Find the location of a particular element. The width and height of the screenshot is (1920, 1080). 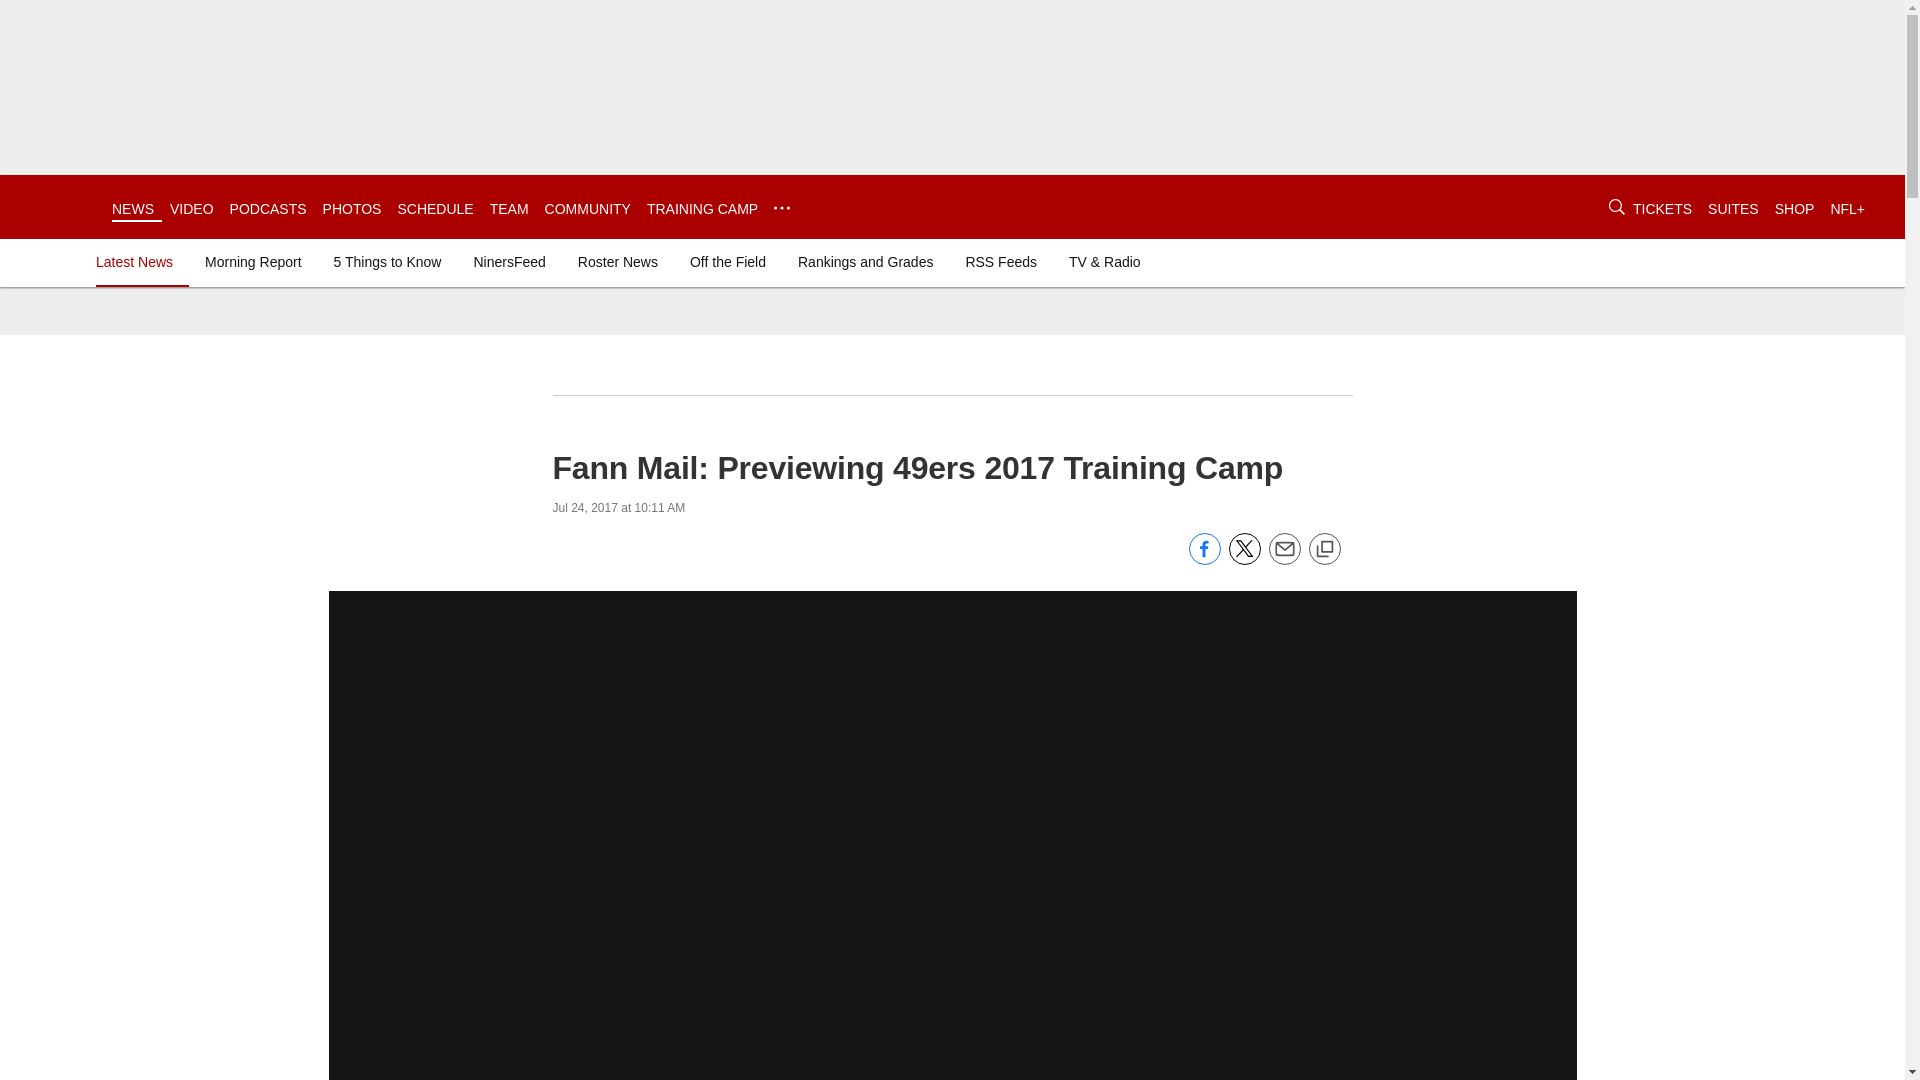

Roster News is located at coordinates (618, 262).